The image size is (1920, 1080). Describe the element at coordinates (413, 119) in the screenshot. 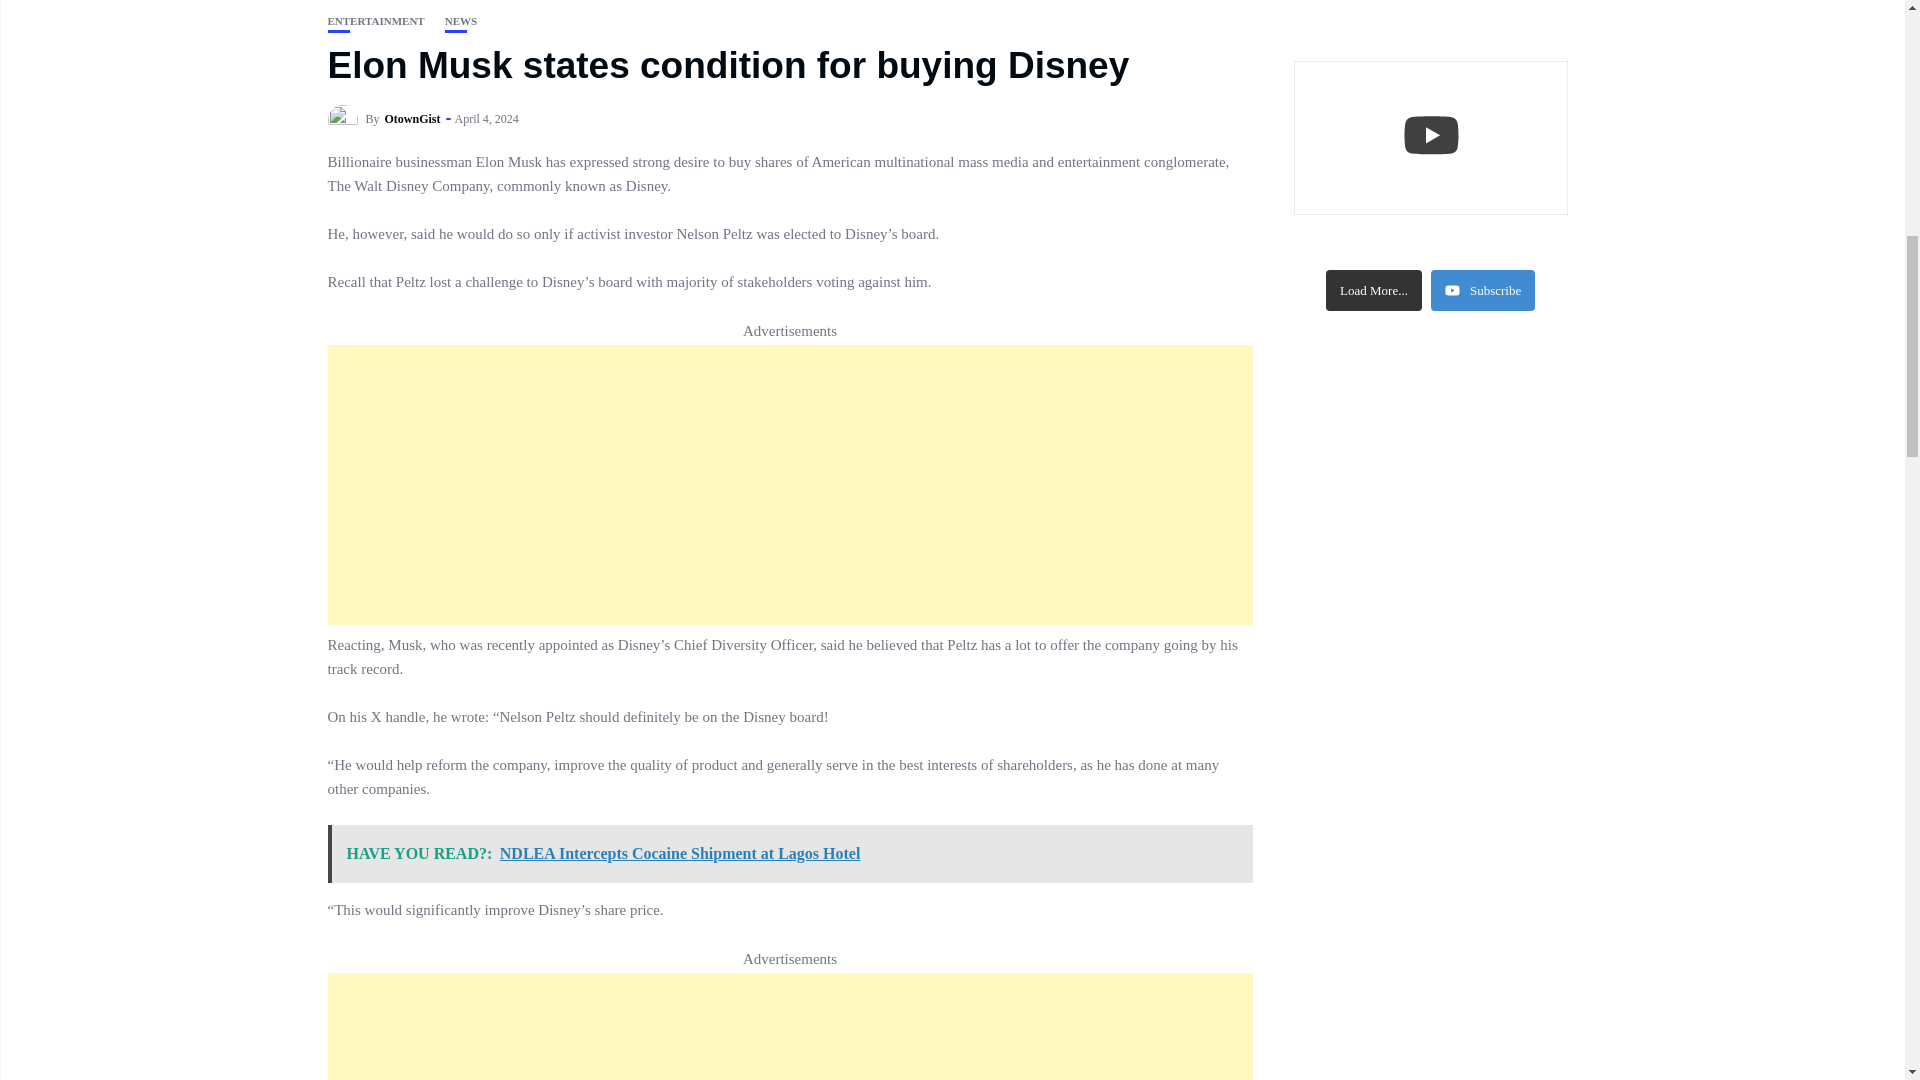

I see `Posts by OtownGist` at that location.